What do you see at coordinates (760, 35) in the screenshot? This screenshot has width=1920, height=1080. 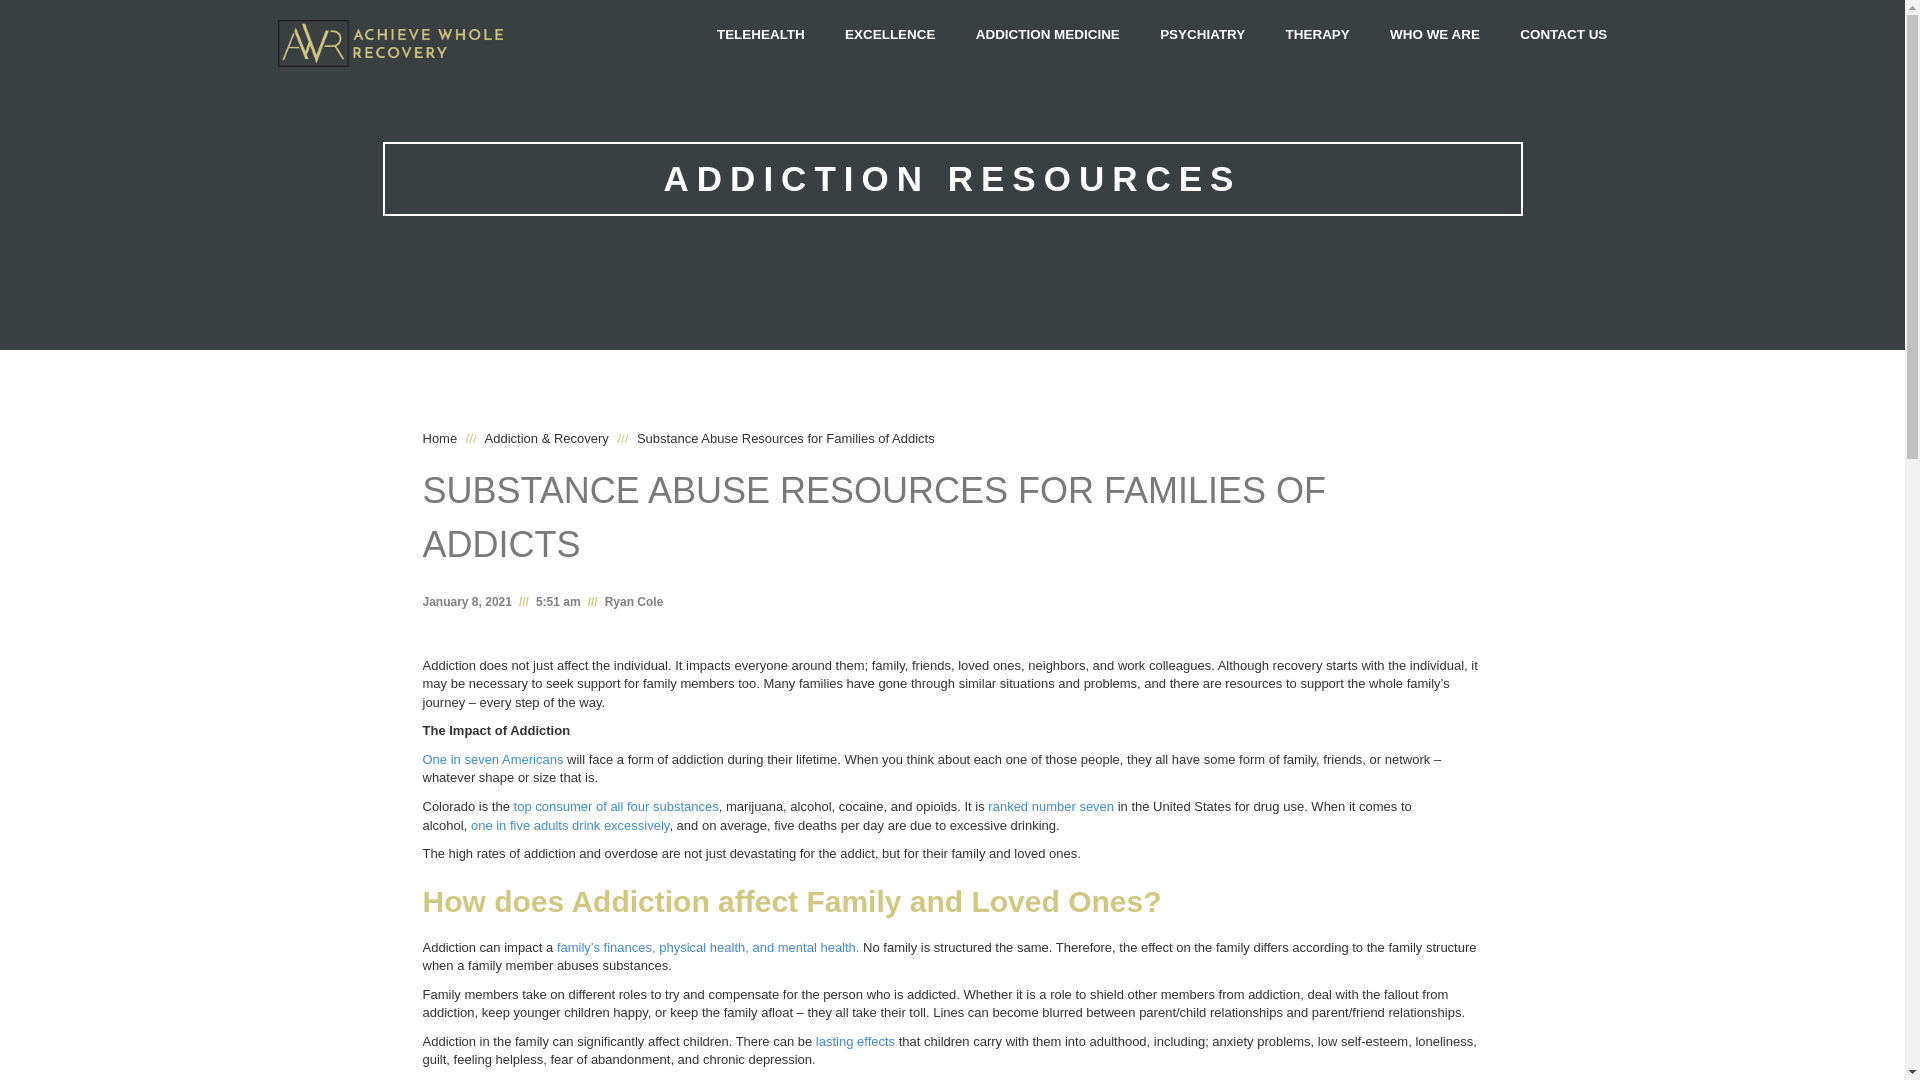 I see `TELEHEALTH` at bounding box center [760, 35].